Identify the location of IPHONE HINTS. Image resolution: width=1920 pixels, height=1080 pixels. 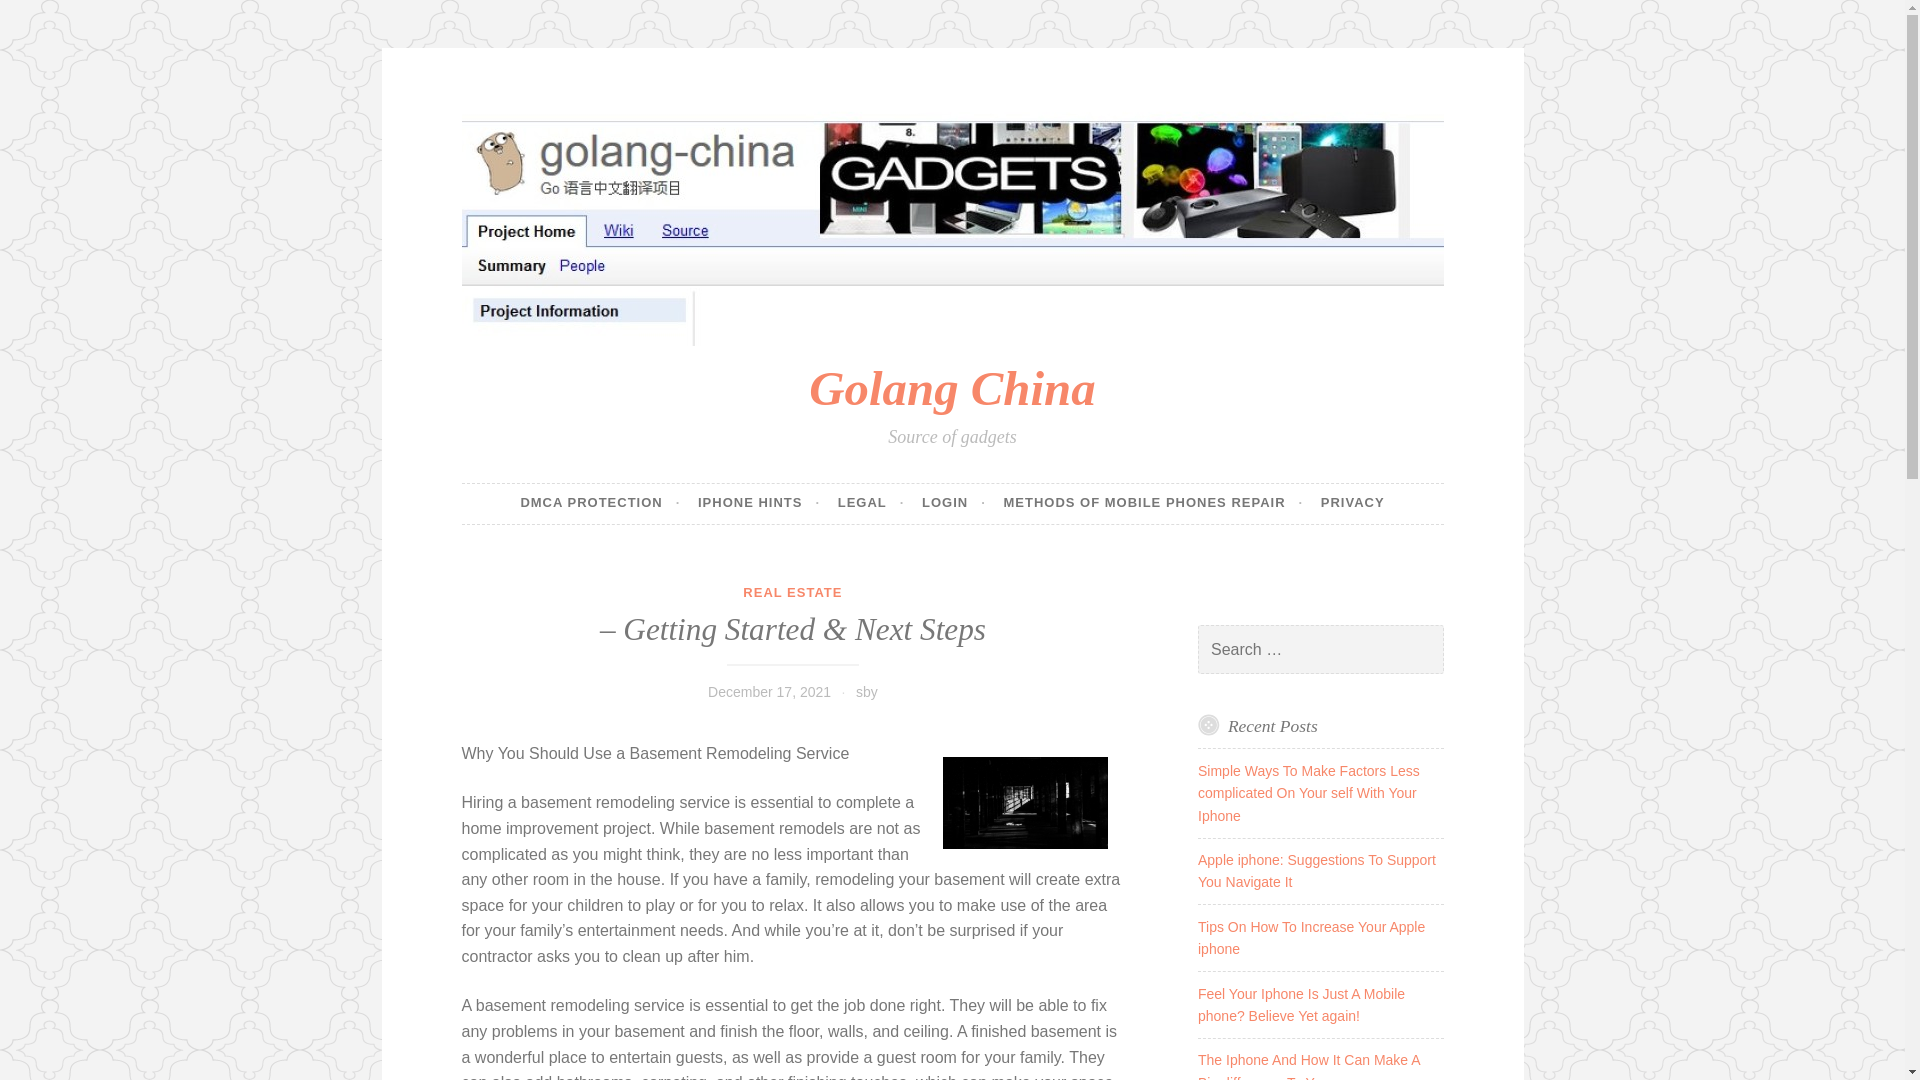
(758, 503).